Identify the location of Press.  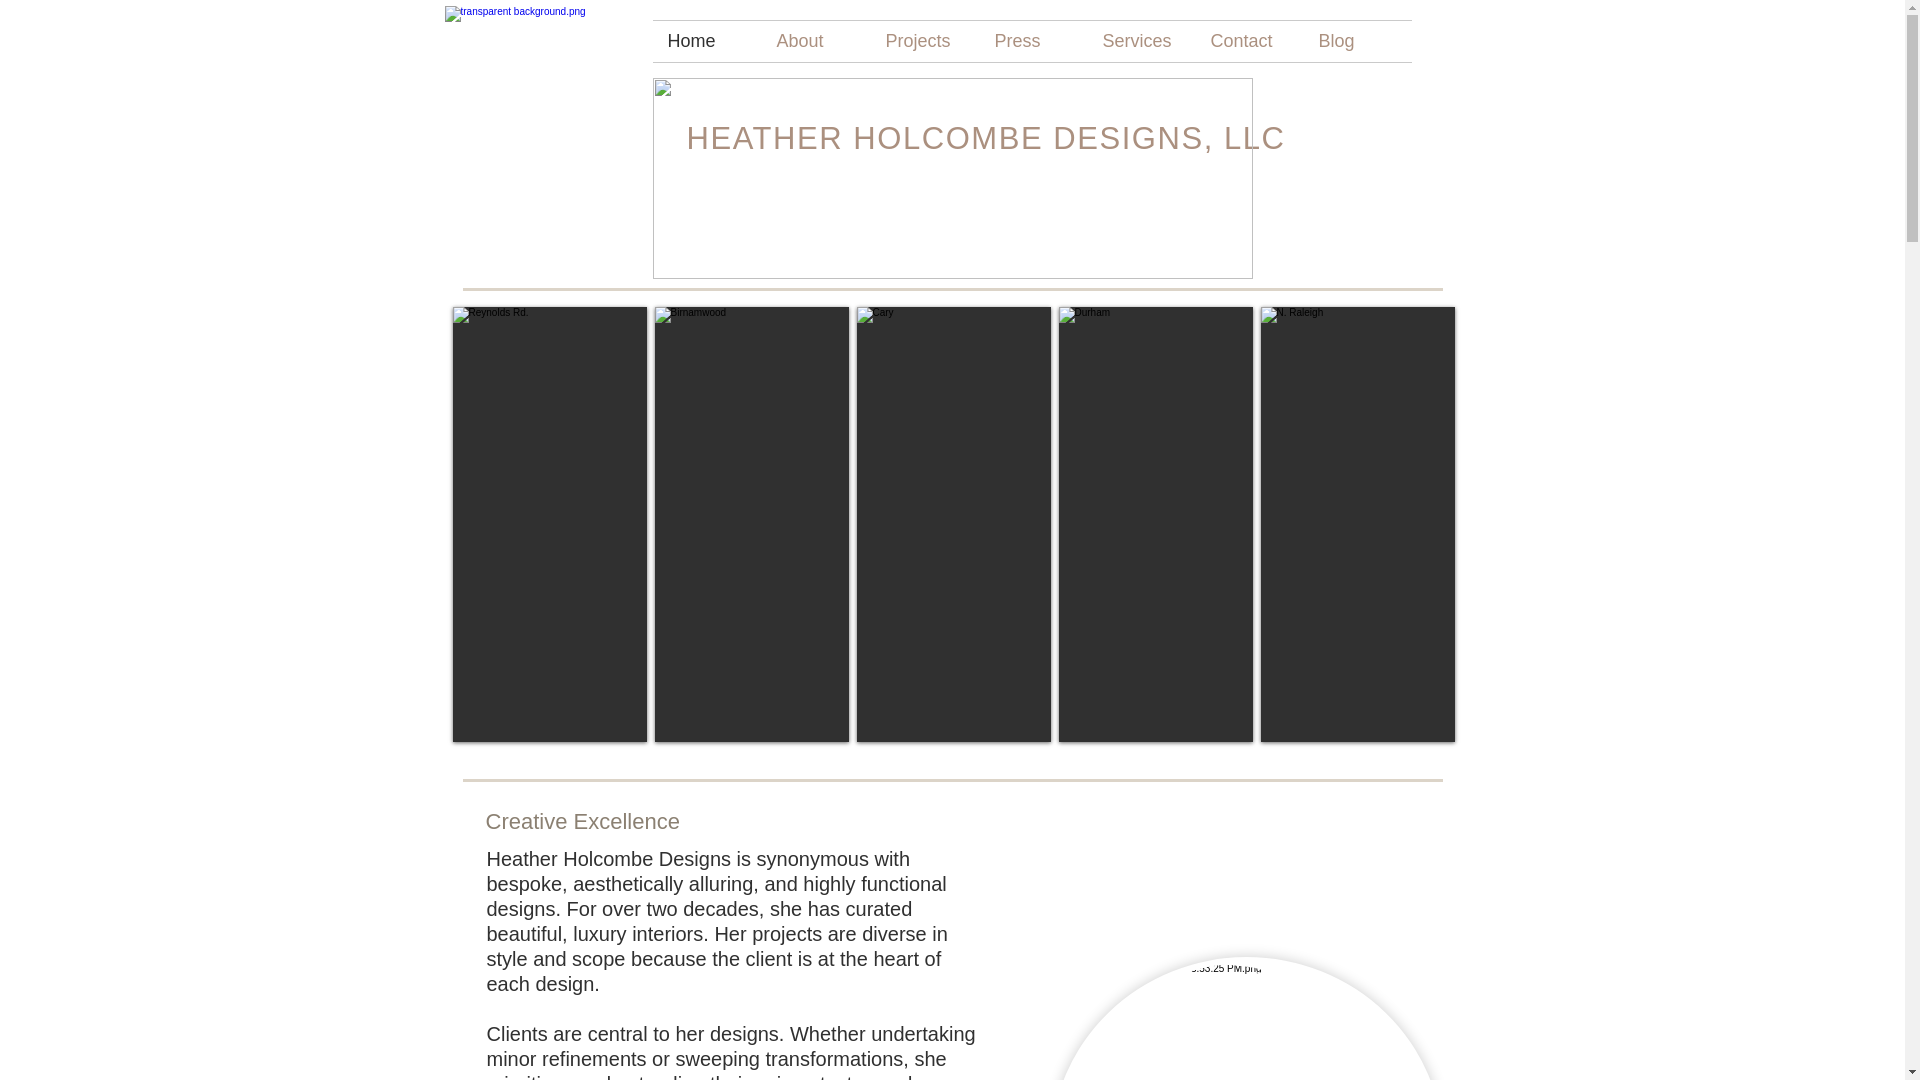
(1034, 40).